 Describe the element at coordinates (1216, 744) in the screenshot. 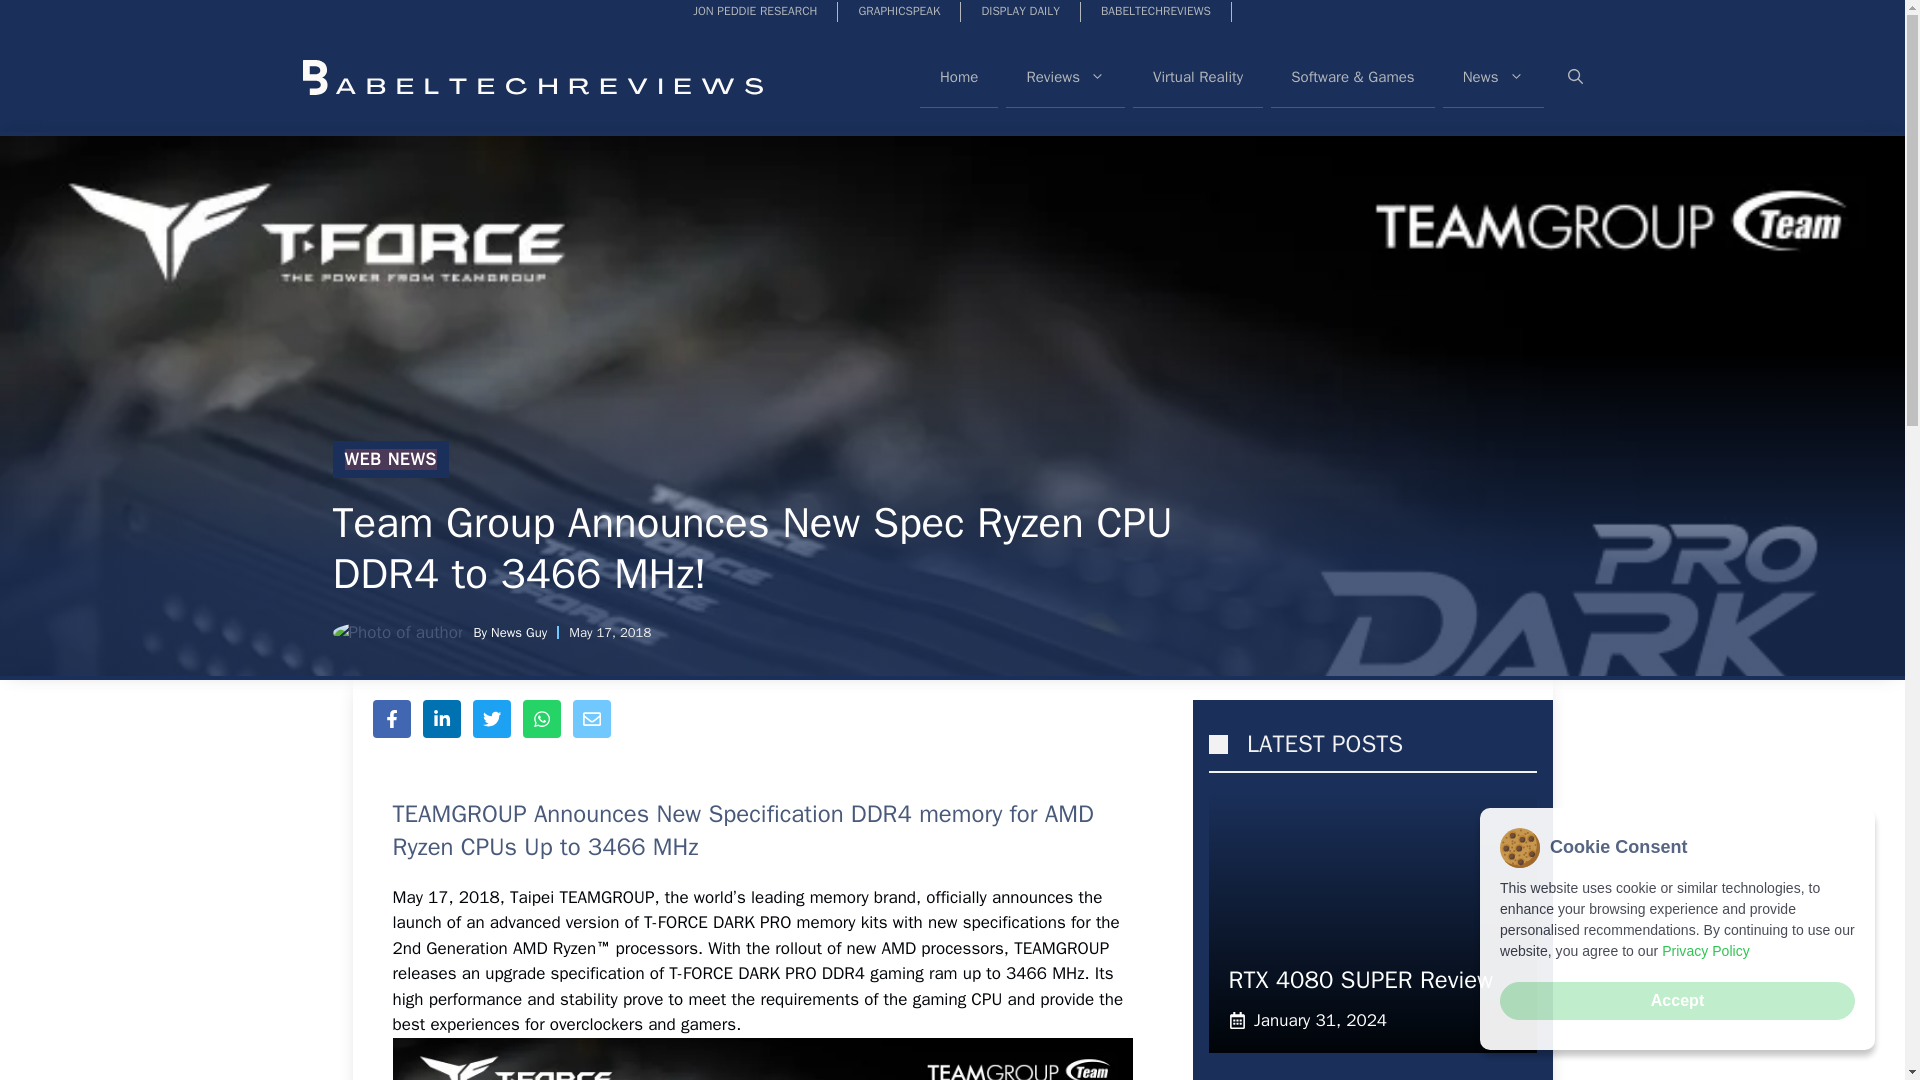

I see `SORRY, YOUR BROWSER DOES NOT SUPPORT INLINE SVG.` at that location.